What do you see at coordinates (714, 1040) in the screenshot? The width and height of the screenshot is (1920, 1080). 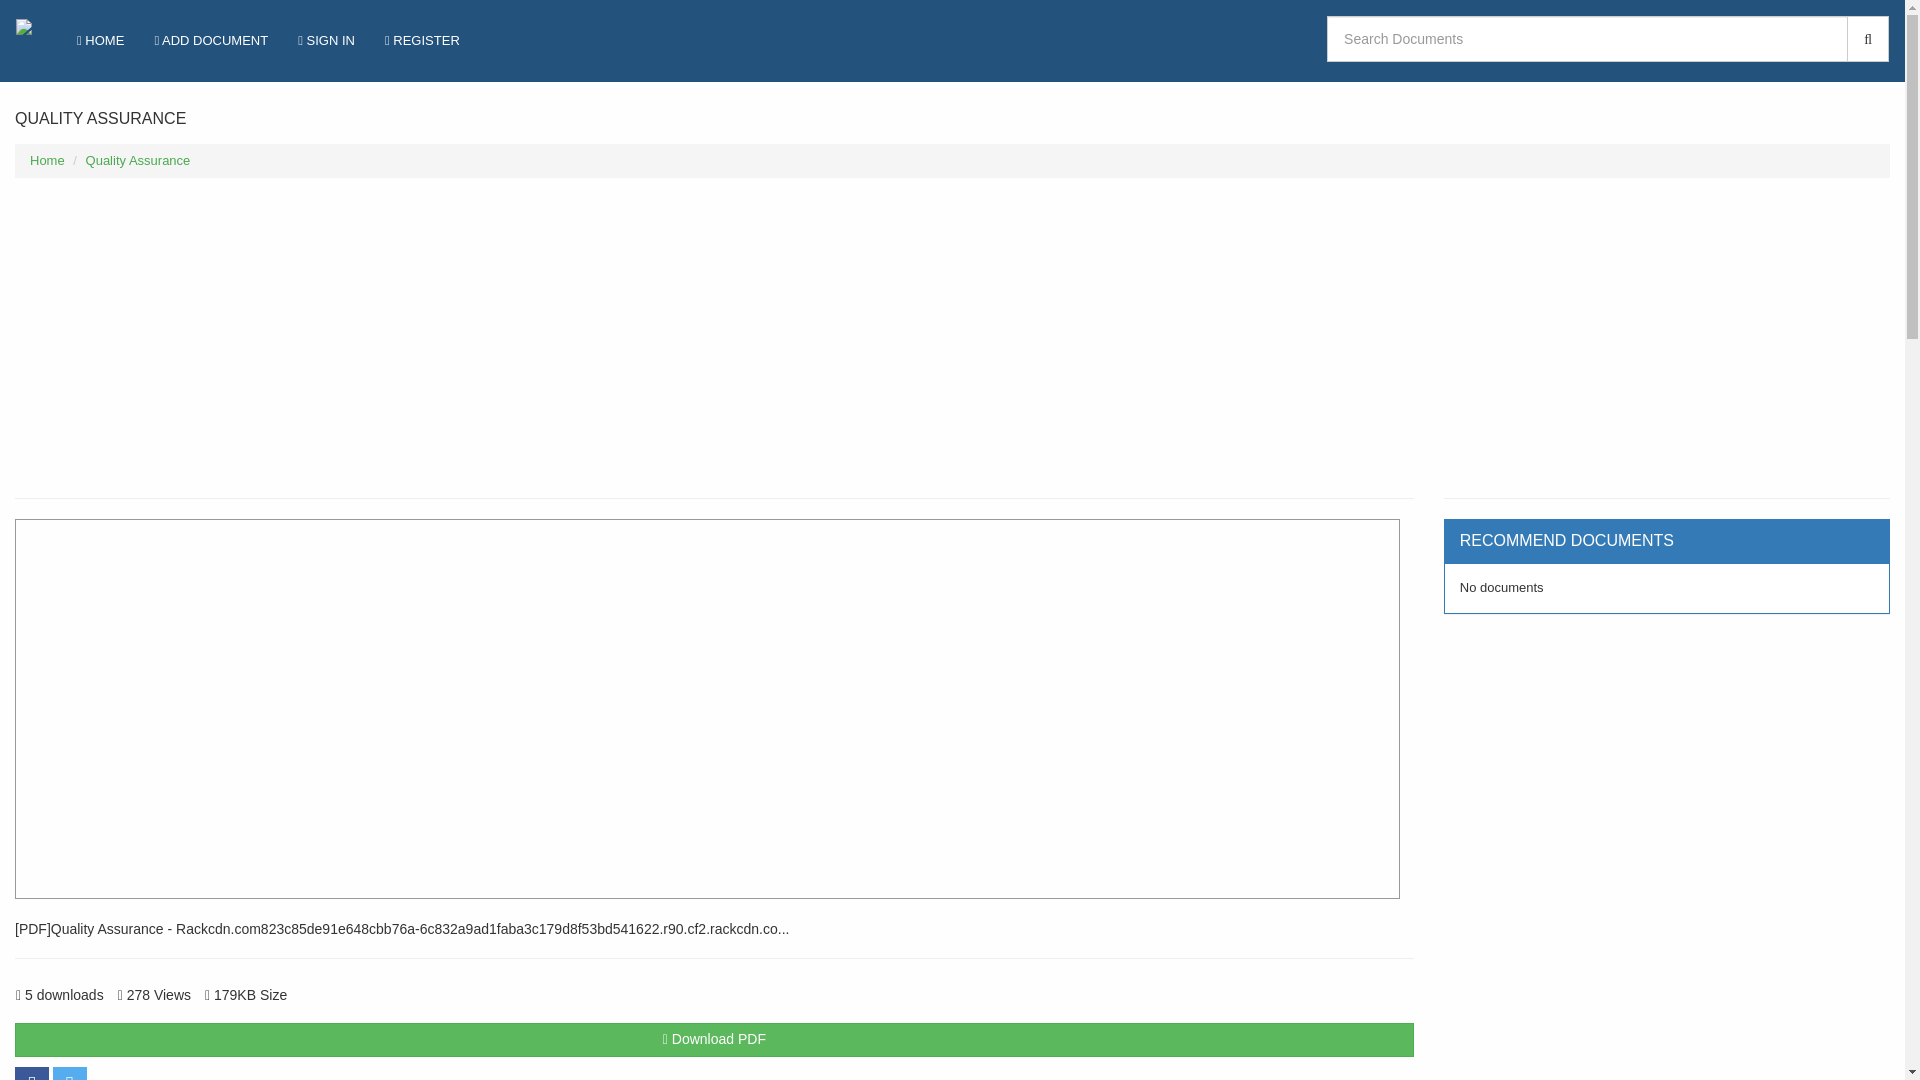 I see `Download PDF` at bounding box center [714, 1040].